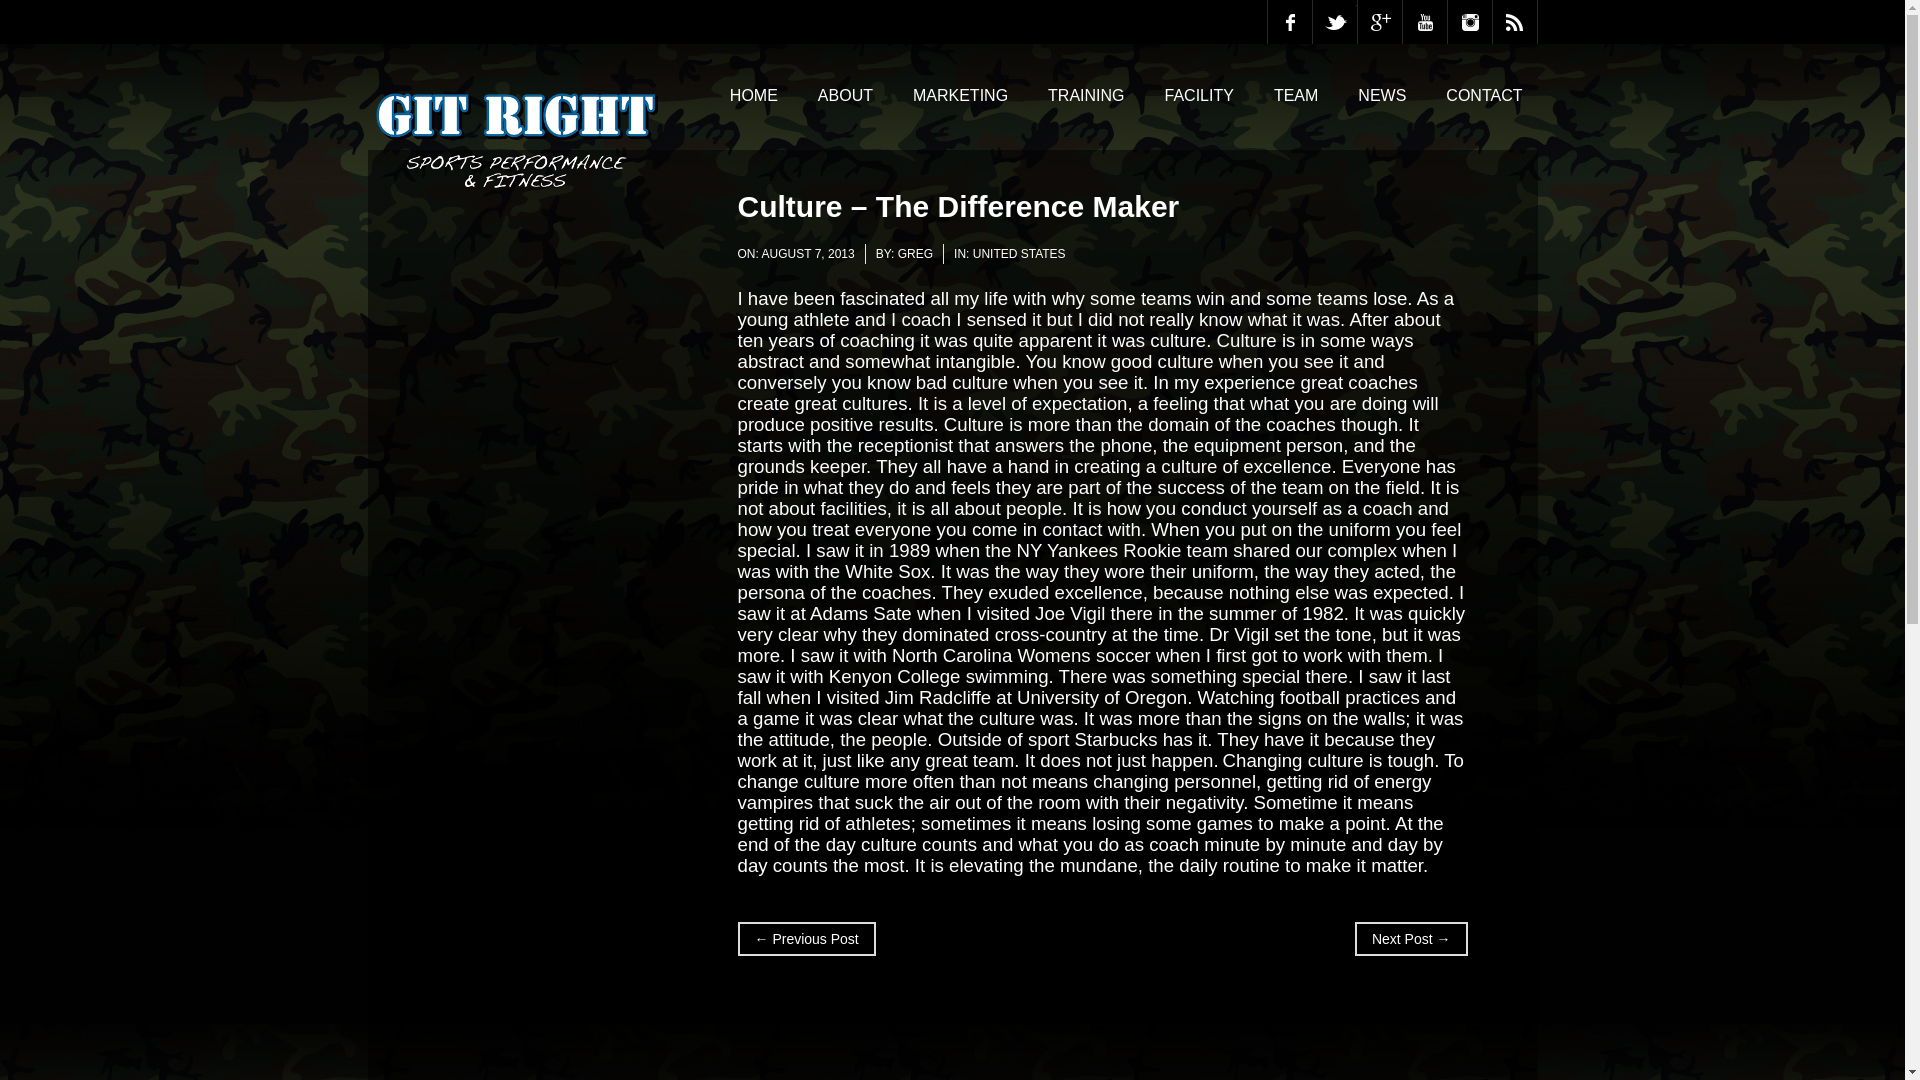 This screenshot has height=1080, width=1920. Describe the element at coordinates (1289, 22) in the screenshot. I see `Facebook` at that location.